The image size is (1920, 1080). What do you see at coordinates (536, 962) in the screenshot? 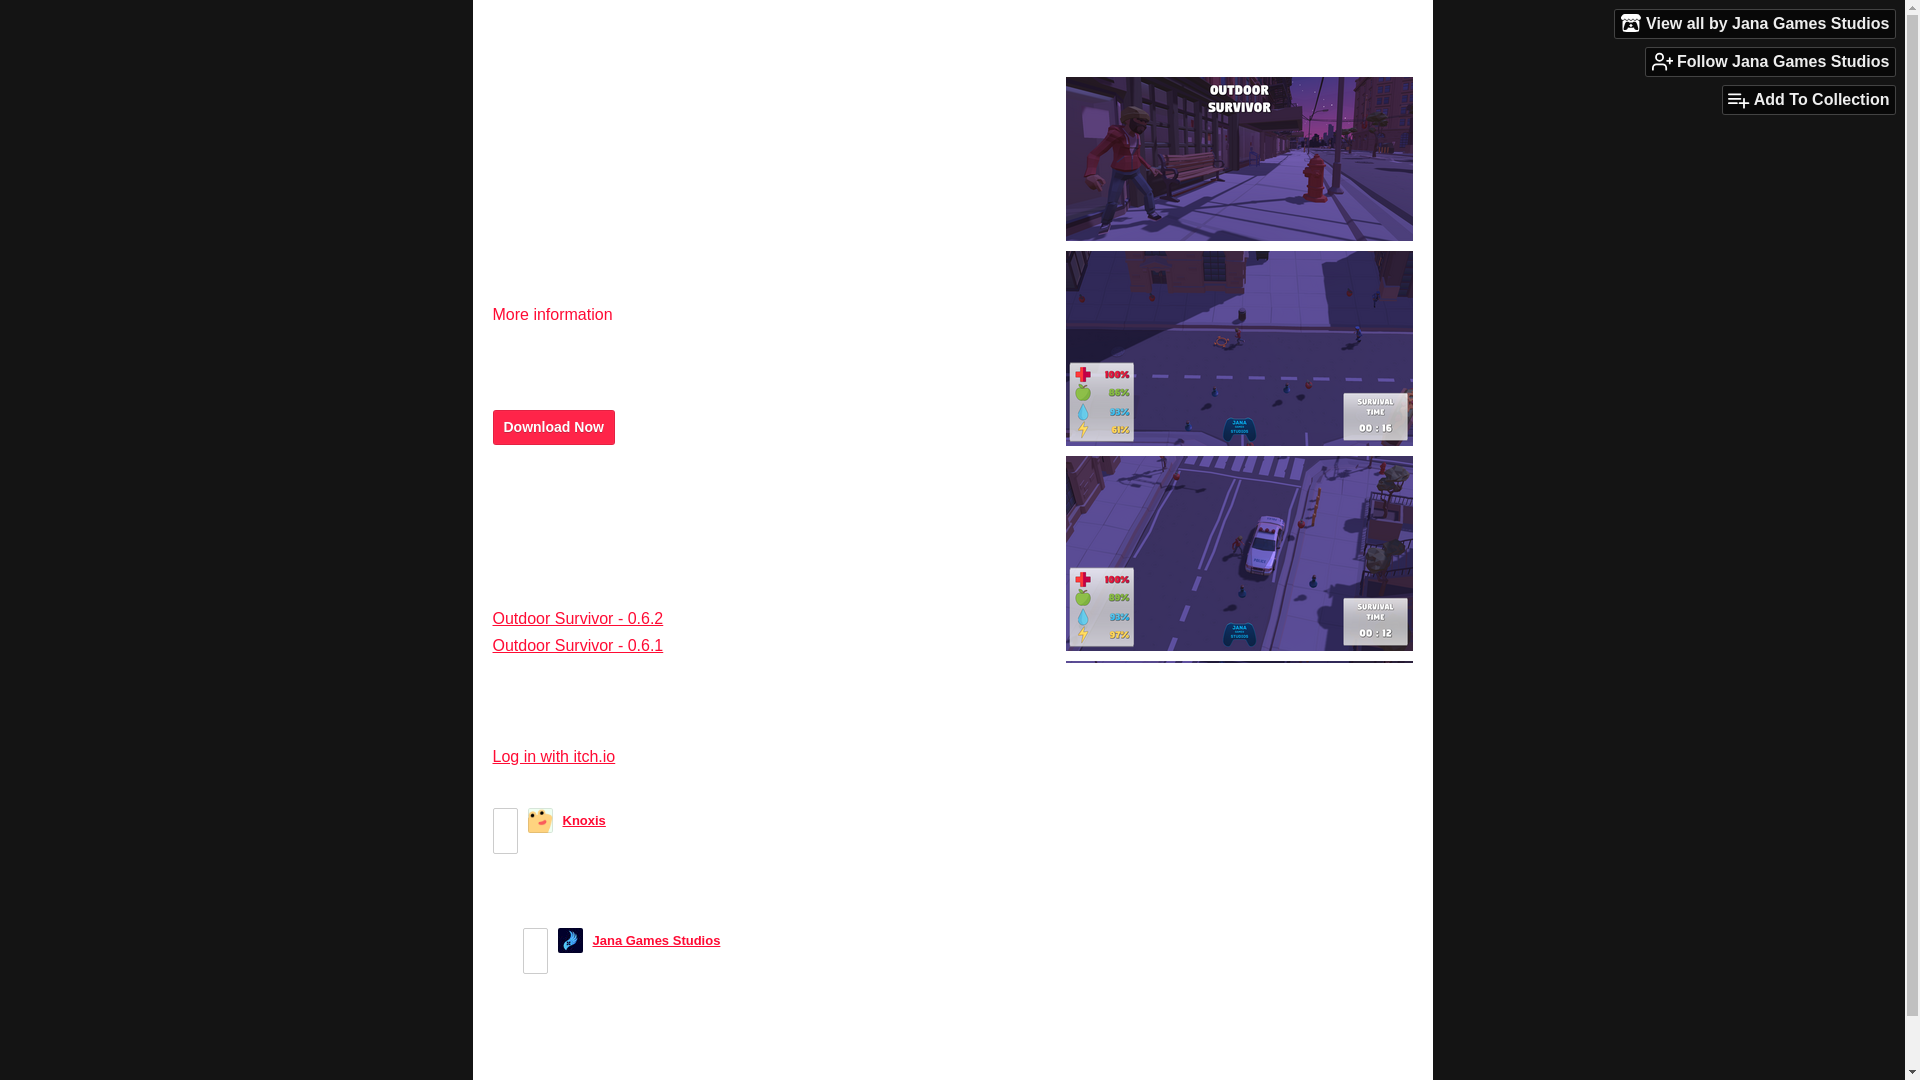
I see `Vote down` at bounding box center [536, 962].